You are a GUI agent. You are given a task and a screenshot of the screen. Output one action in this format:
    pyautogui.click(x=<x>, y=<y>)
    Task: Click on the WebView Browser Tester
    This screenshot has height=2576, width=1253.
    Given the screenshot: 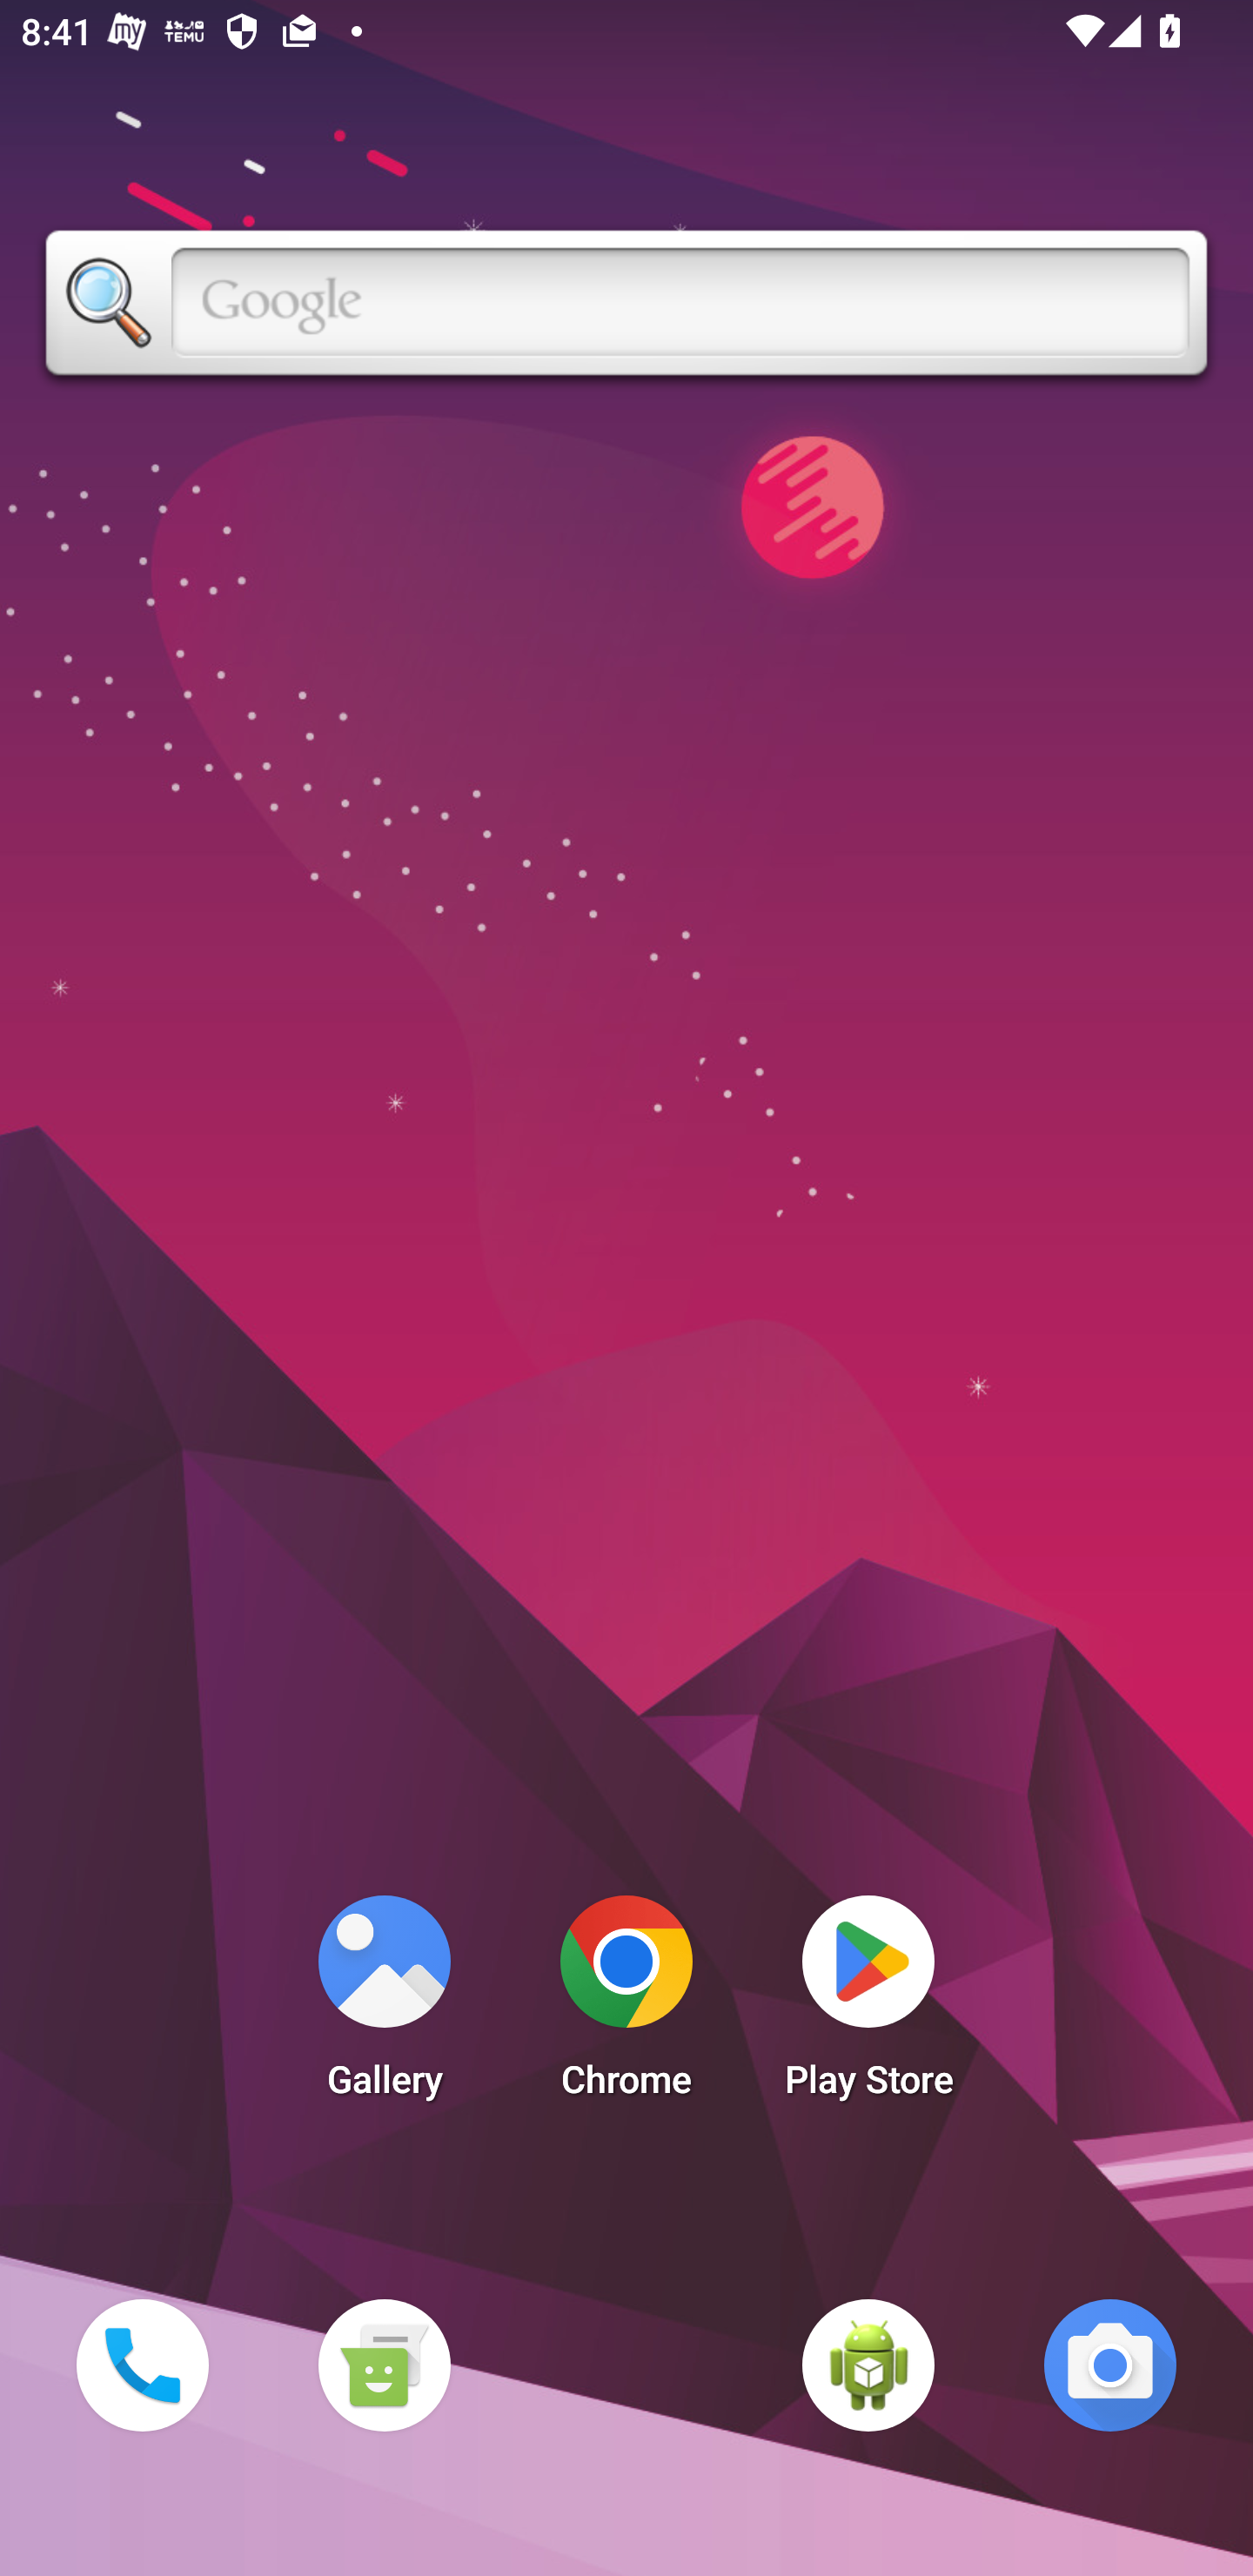 What is the action you would take?
    pyautogui.click(x=868, y=2365)
    